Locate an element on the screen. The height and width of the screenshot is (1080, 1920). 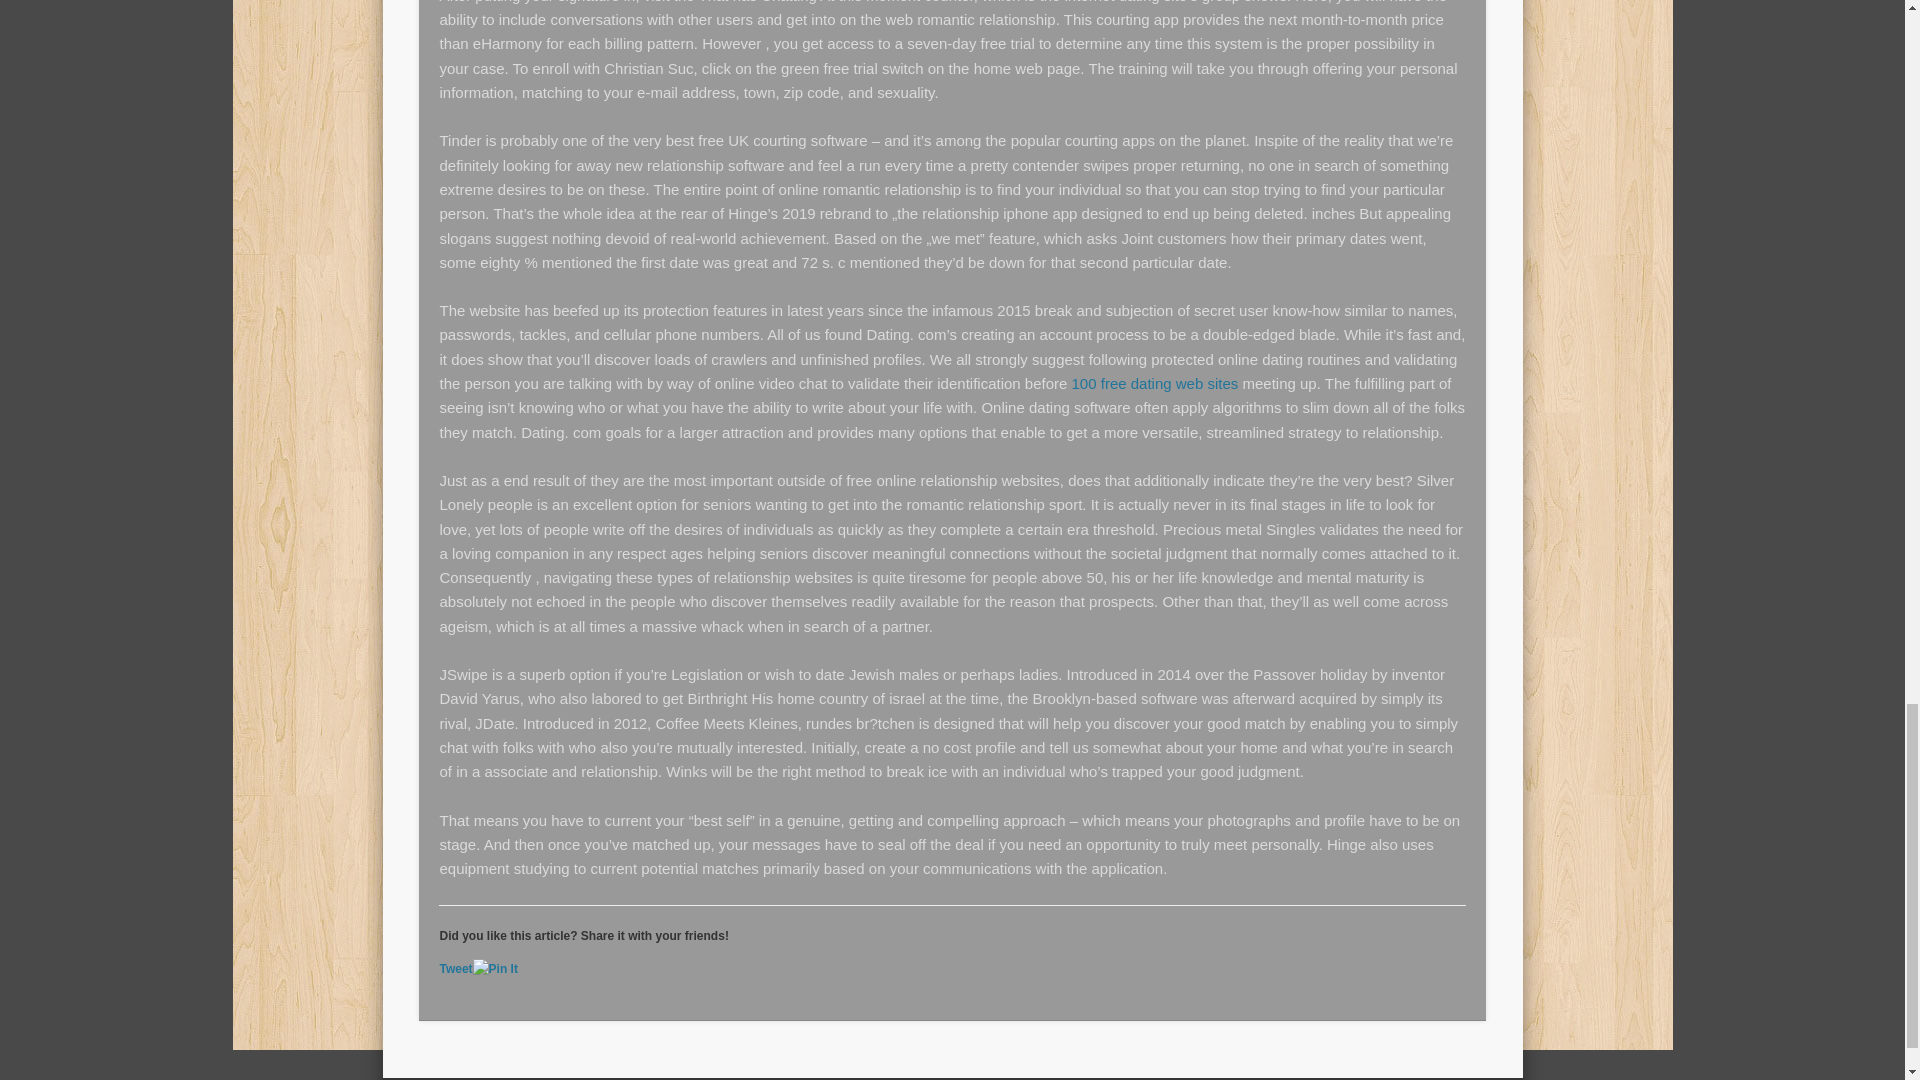
100 free dating web sites is located at coordinates (1154, 383).